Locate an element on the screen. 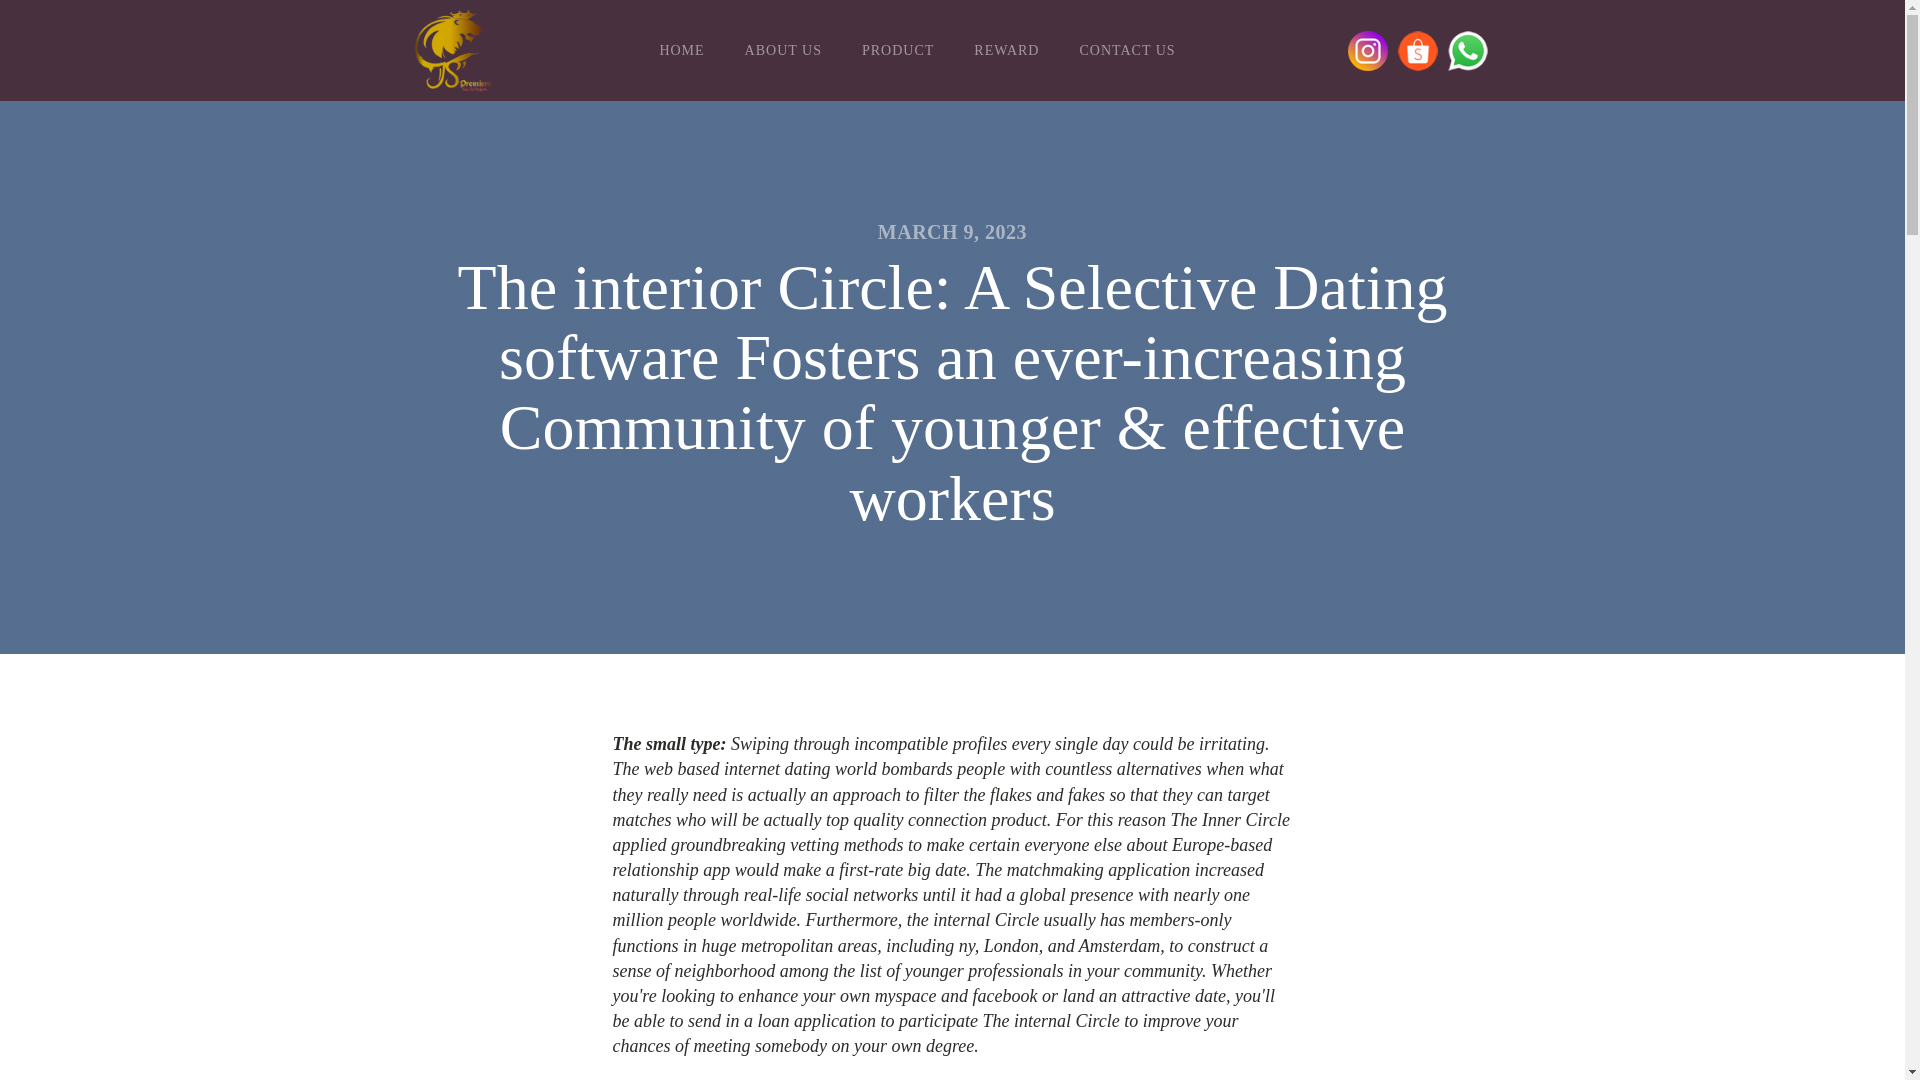 This screenshot has width=1920, height=1080. HOME is located at coordinates (681, 51).